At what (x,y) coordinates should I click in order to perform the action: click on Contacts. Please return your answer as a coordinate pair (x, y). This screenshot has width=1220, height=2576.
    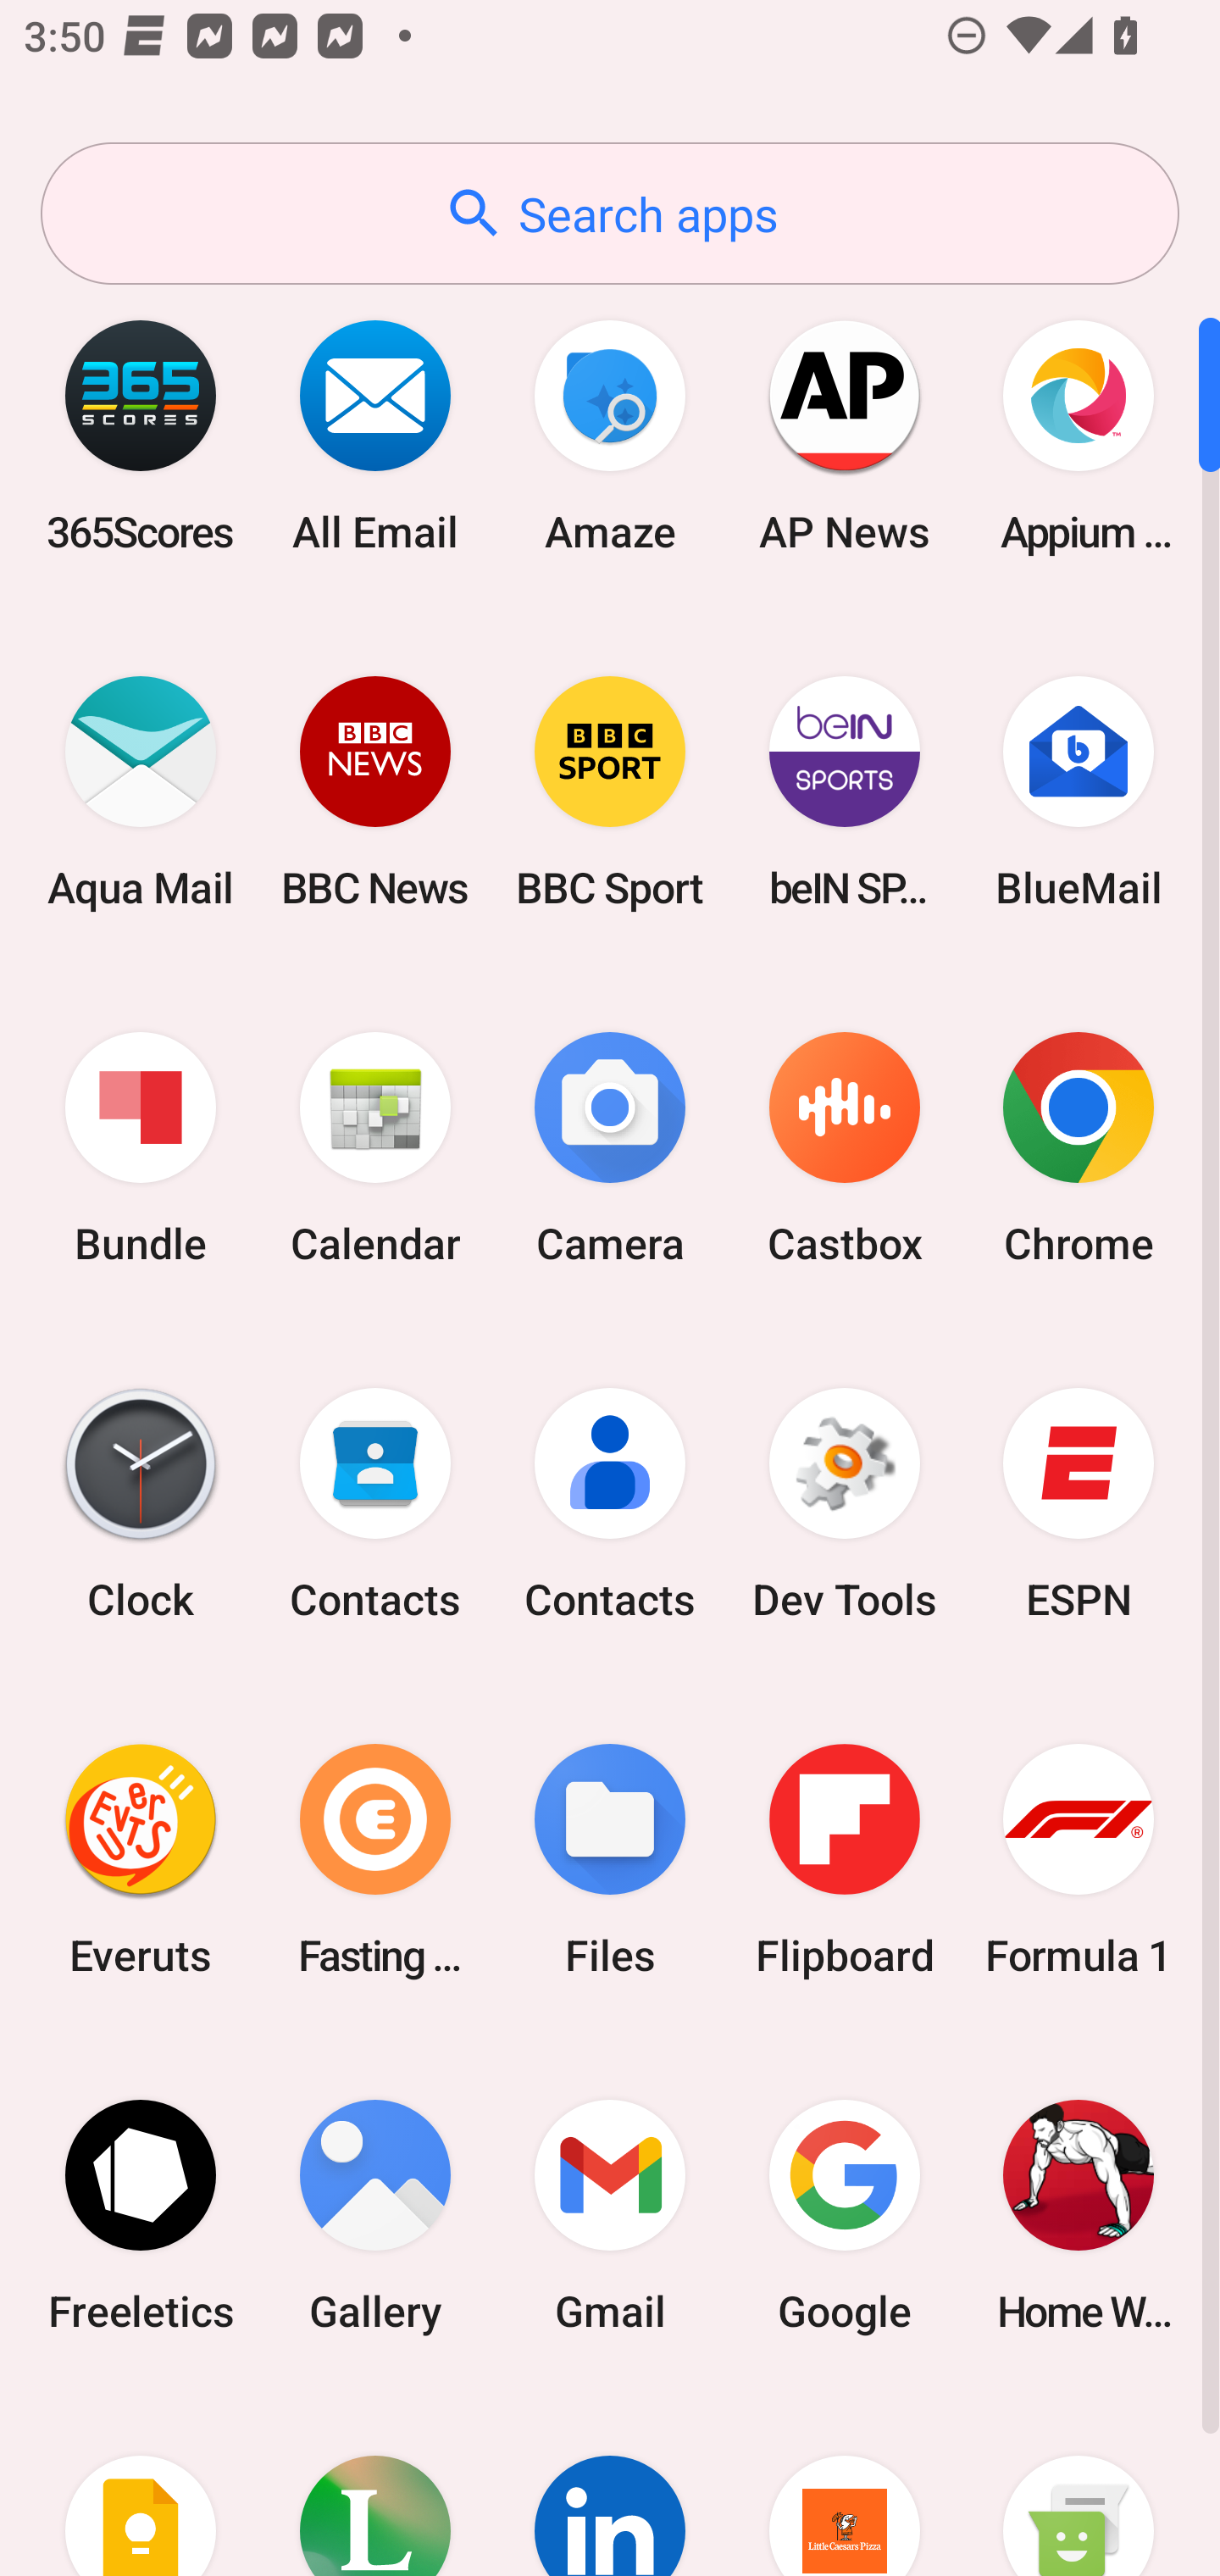
    Looking at the image, I should click on (375, 1504).